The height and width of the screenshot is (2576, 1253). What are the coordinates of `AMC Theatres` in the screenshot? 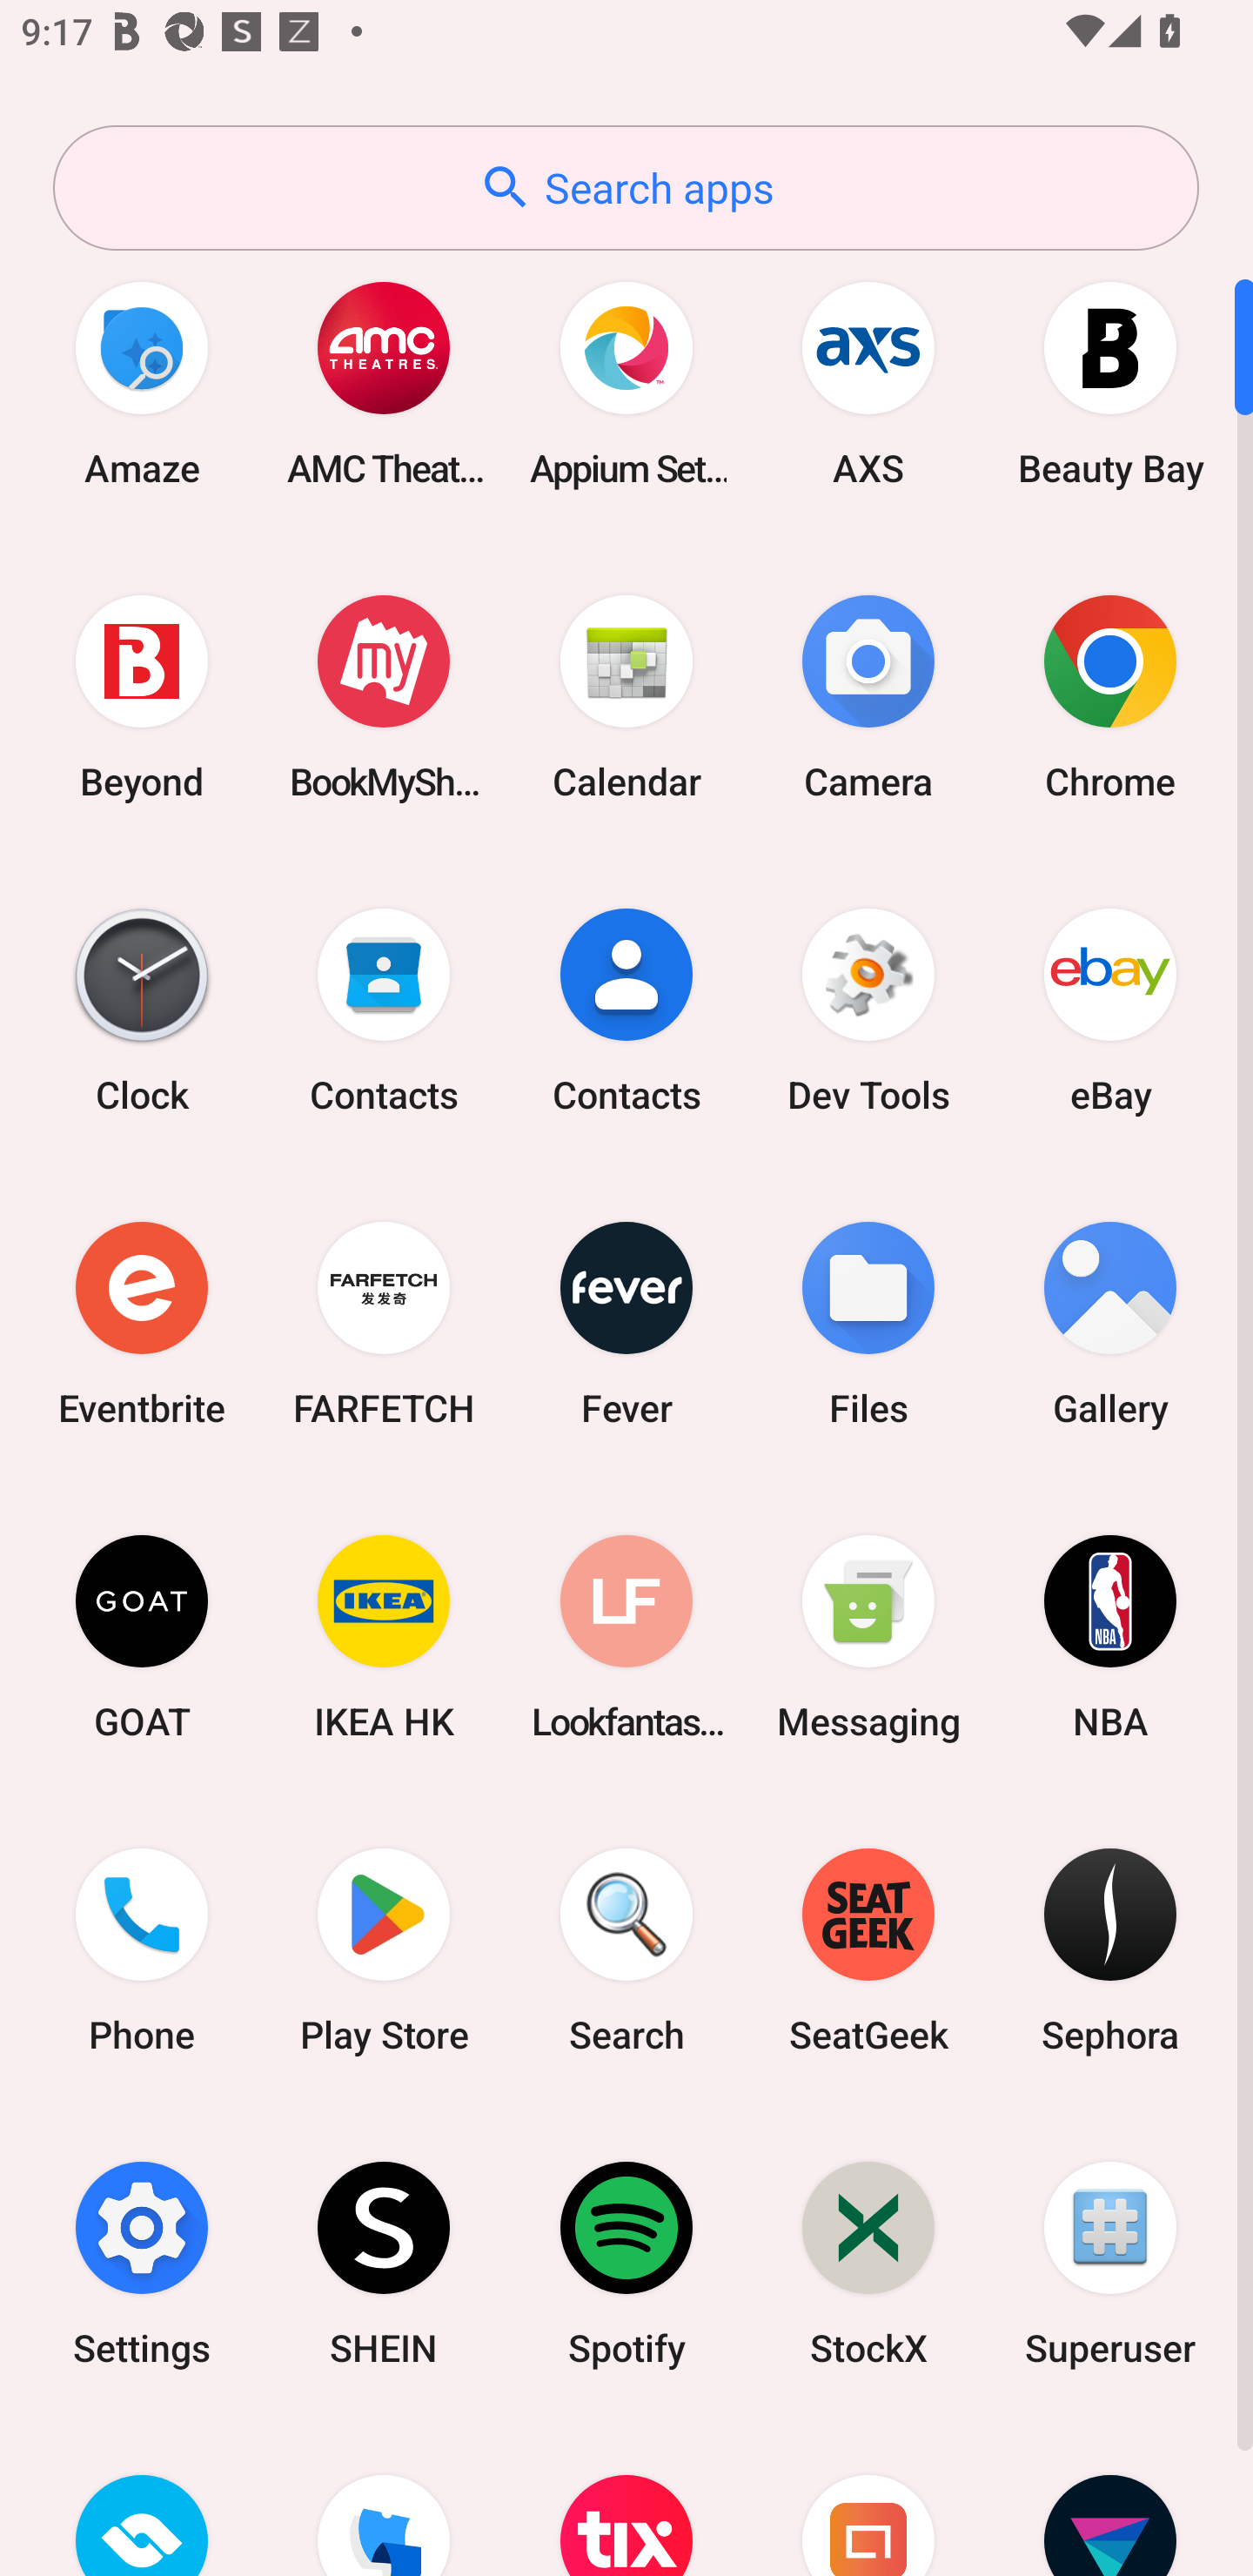 It's located at (384, 383).